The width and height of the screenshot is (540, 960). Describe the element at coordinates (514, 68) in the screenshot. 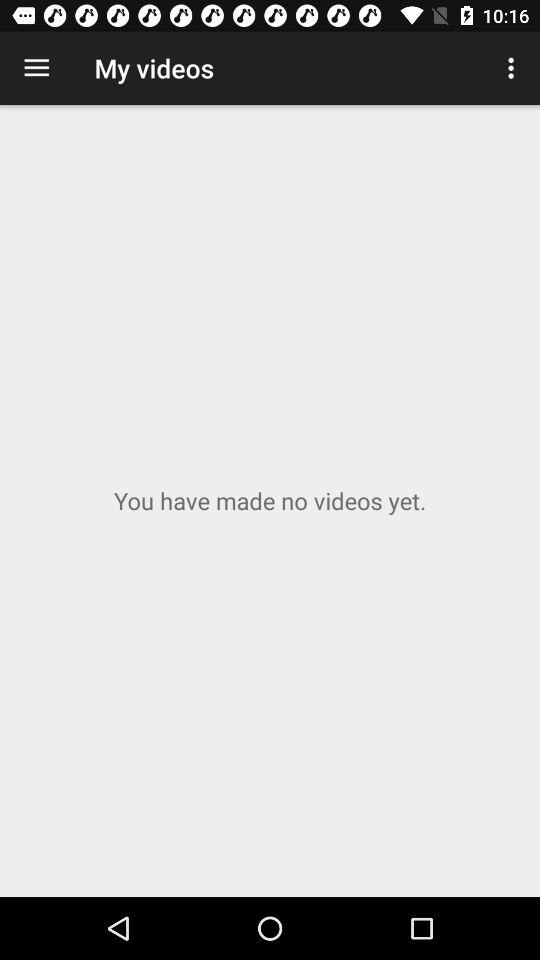

I see `launch the icon next to the my videos` at that location.